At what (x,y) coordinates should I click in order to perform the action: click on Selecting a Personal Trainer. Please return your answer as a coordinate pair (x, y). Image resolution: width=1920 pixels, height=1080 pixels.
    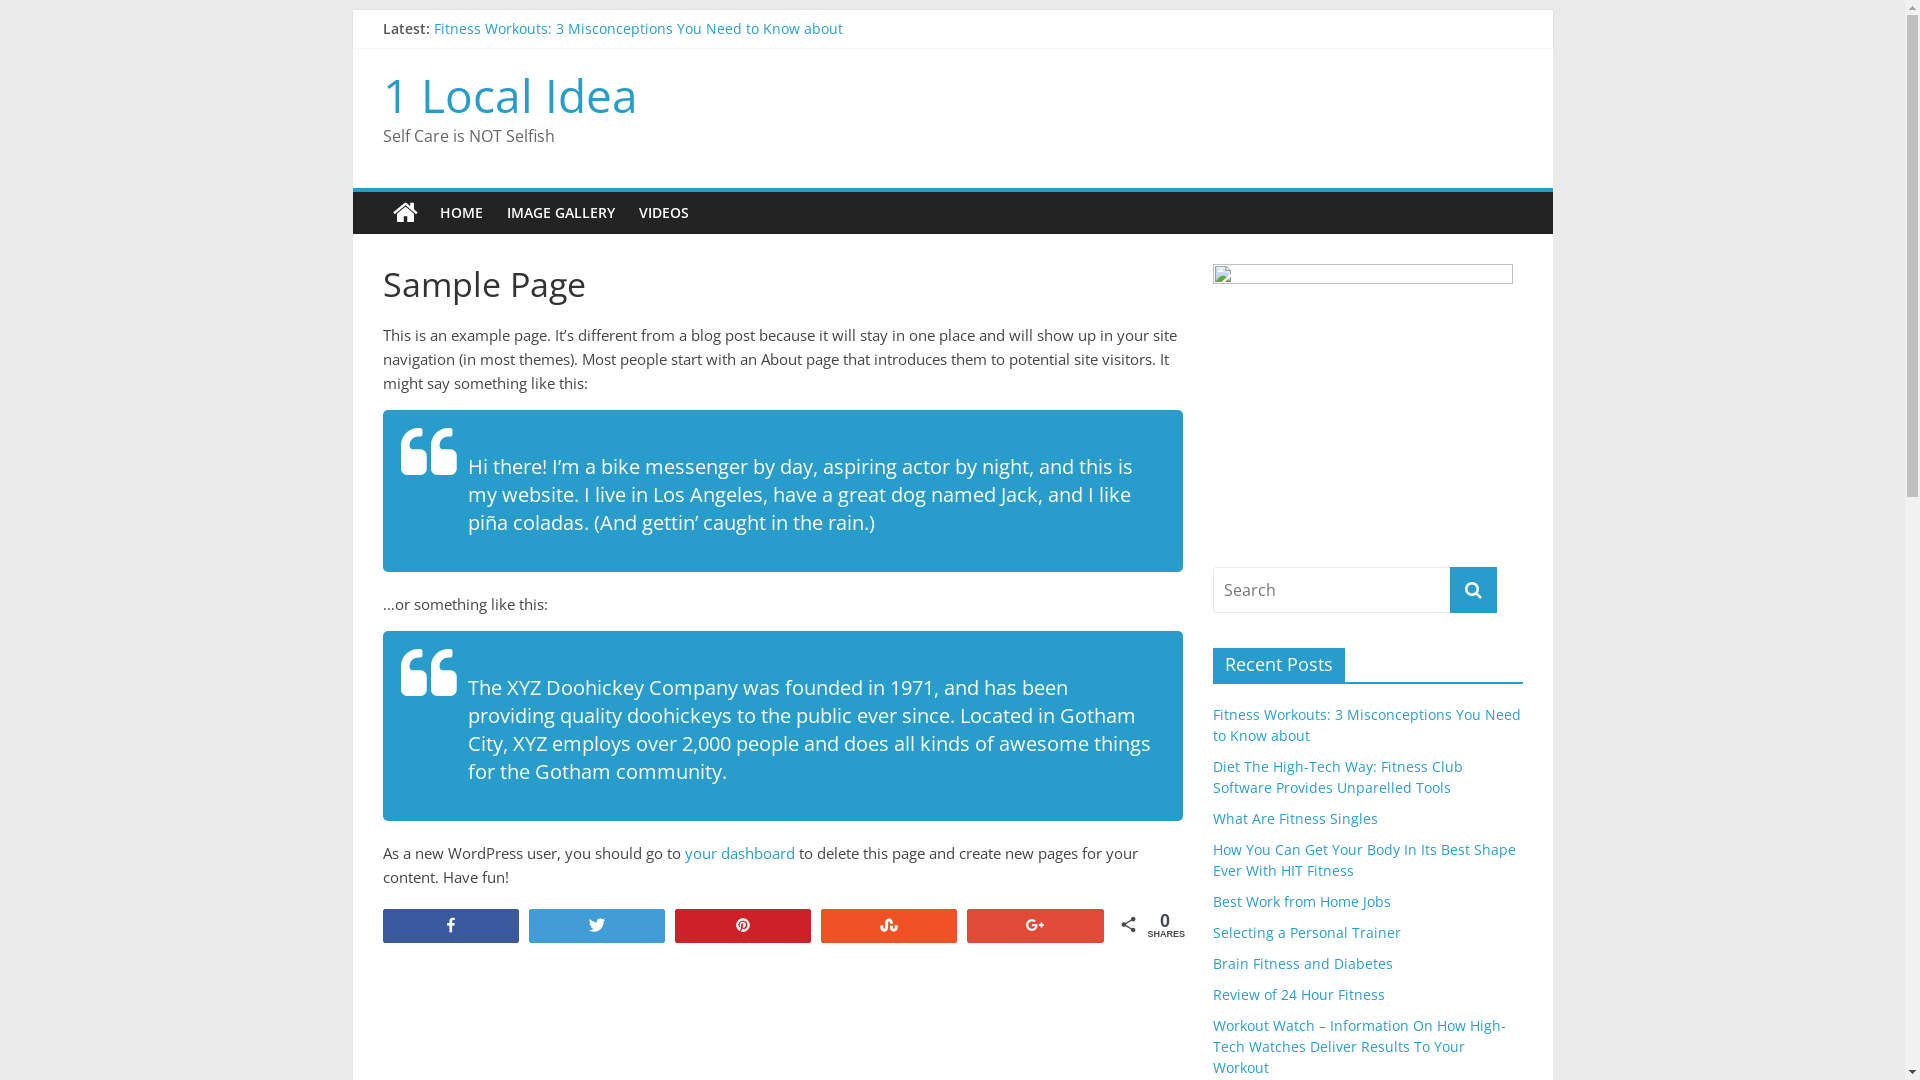
    Looking at the image, I should click on (1306, 932).